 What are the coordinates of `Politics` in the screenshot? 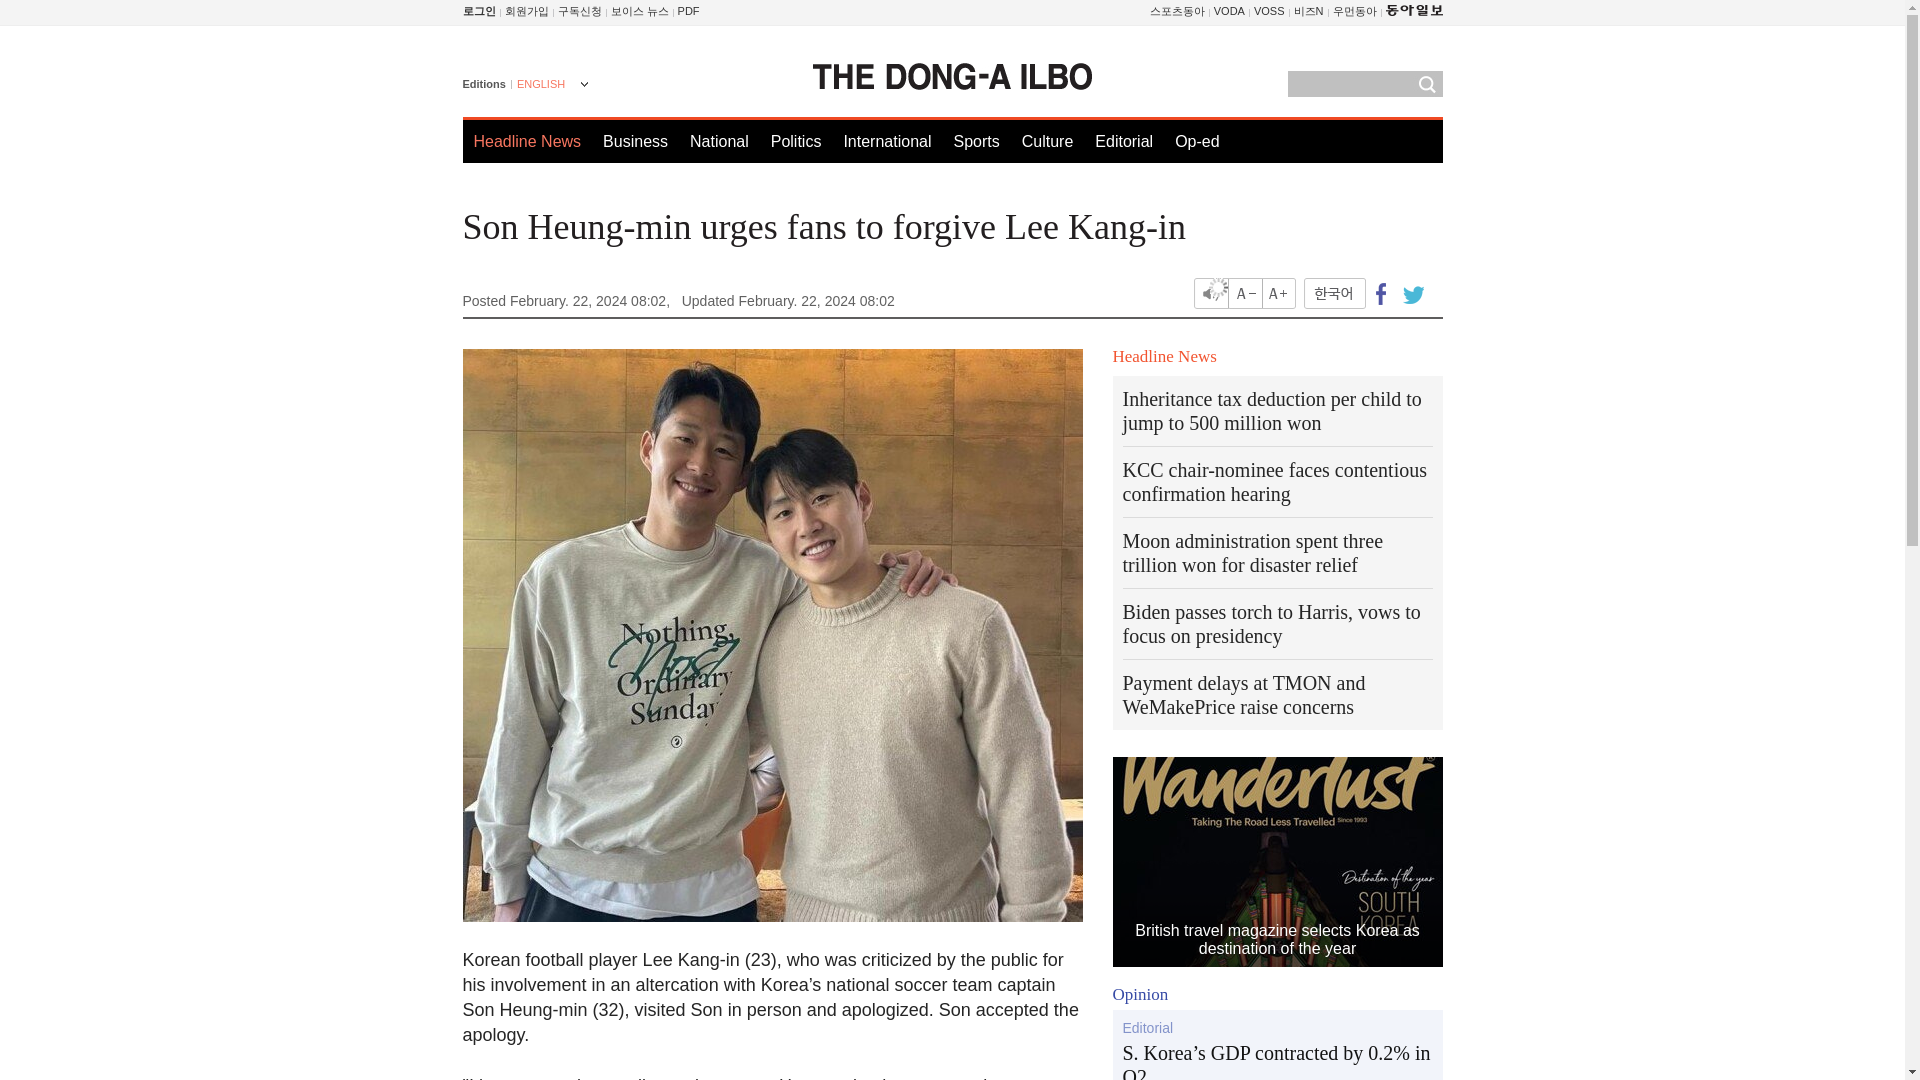 It's located at (796, 141).